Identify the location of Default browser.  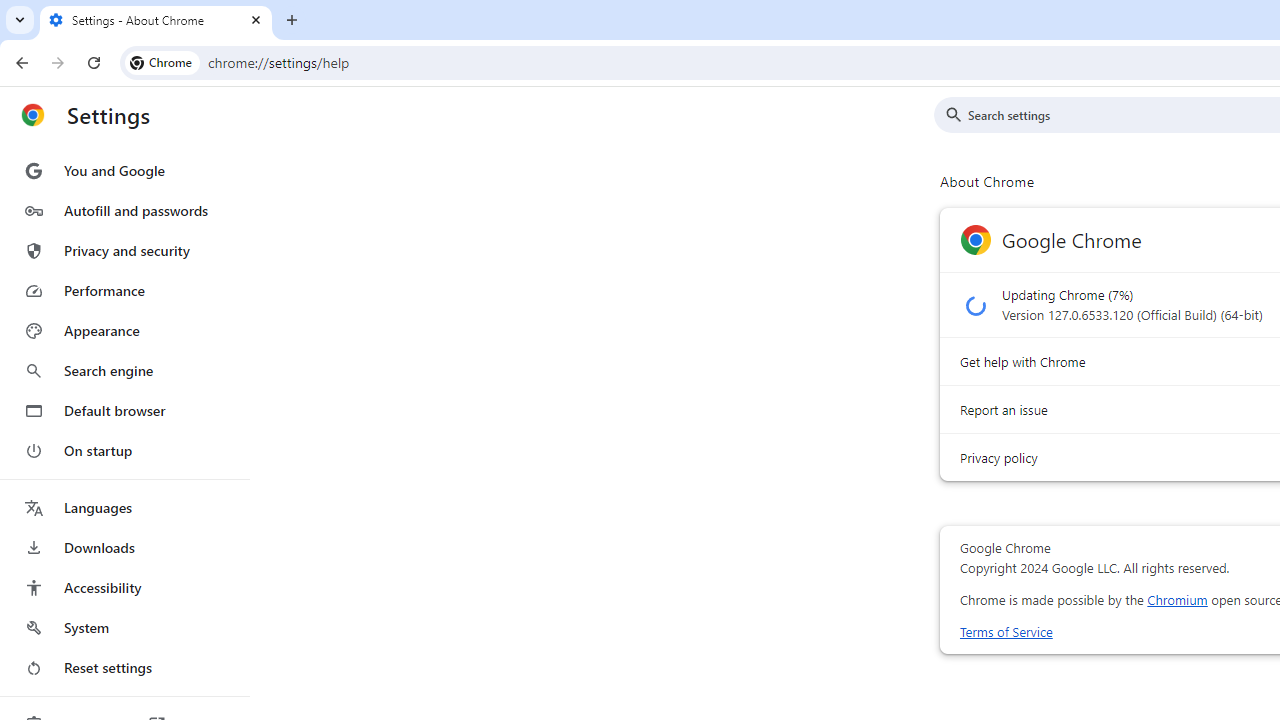
(124, 410).